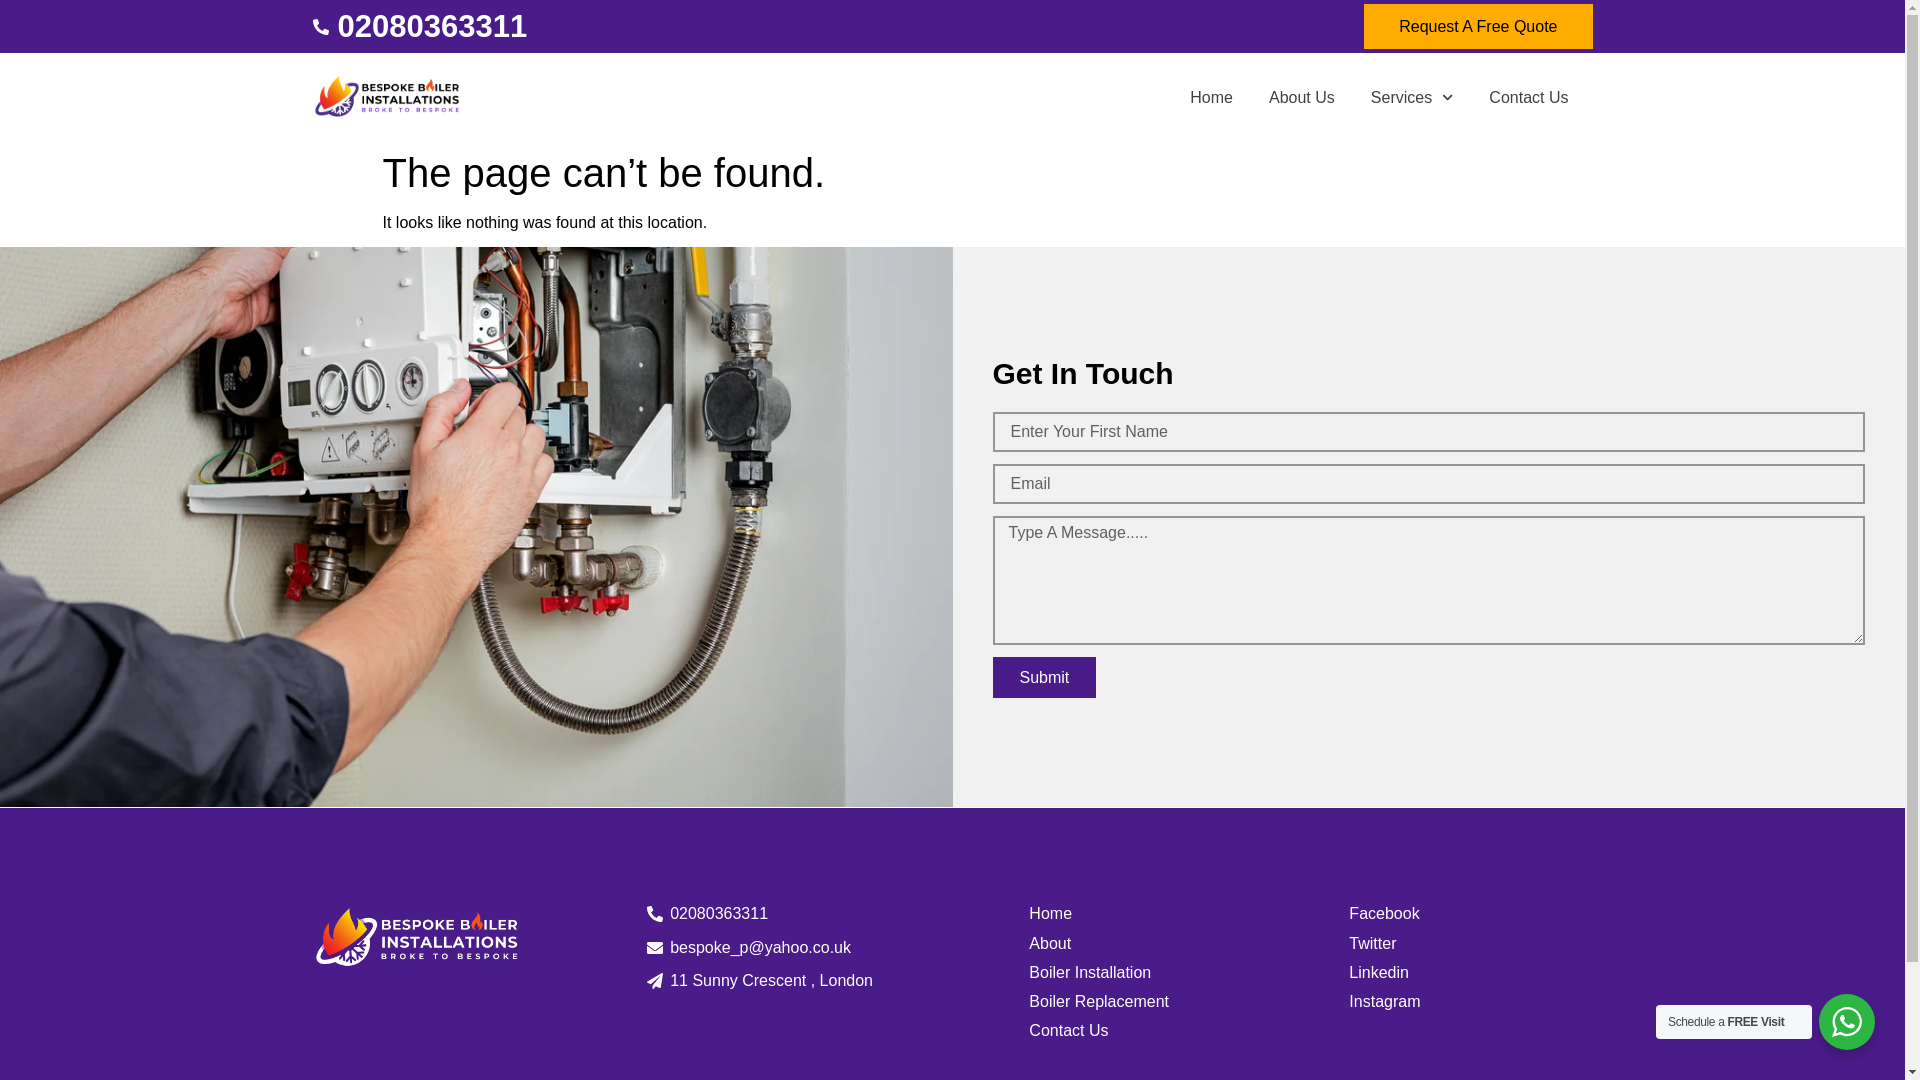 This screenshot has height=1080, width=1920. Describe the element at coordinates (1528, 97) in the screenshot. I see `Contact Us` at that location.